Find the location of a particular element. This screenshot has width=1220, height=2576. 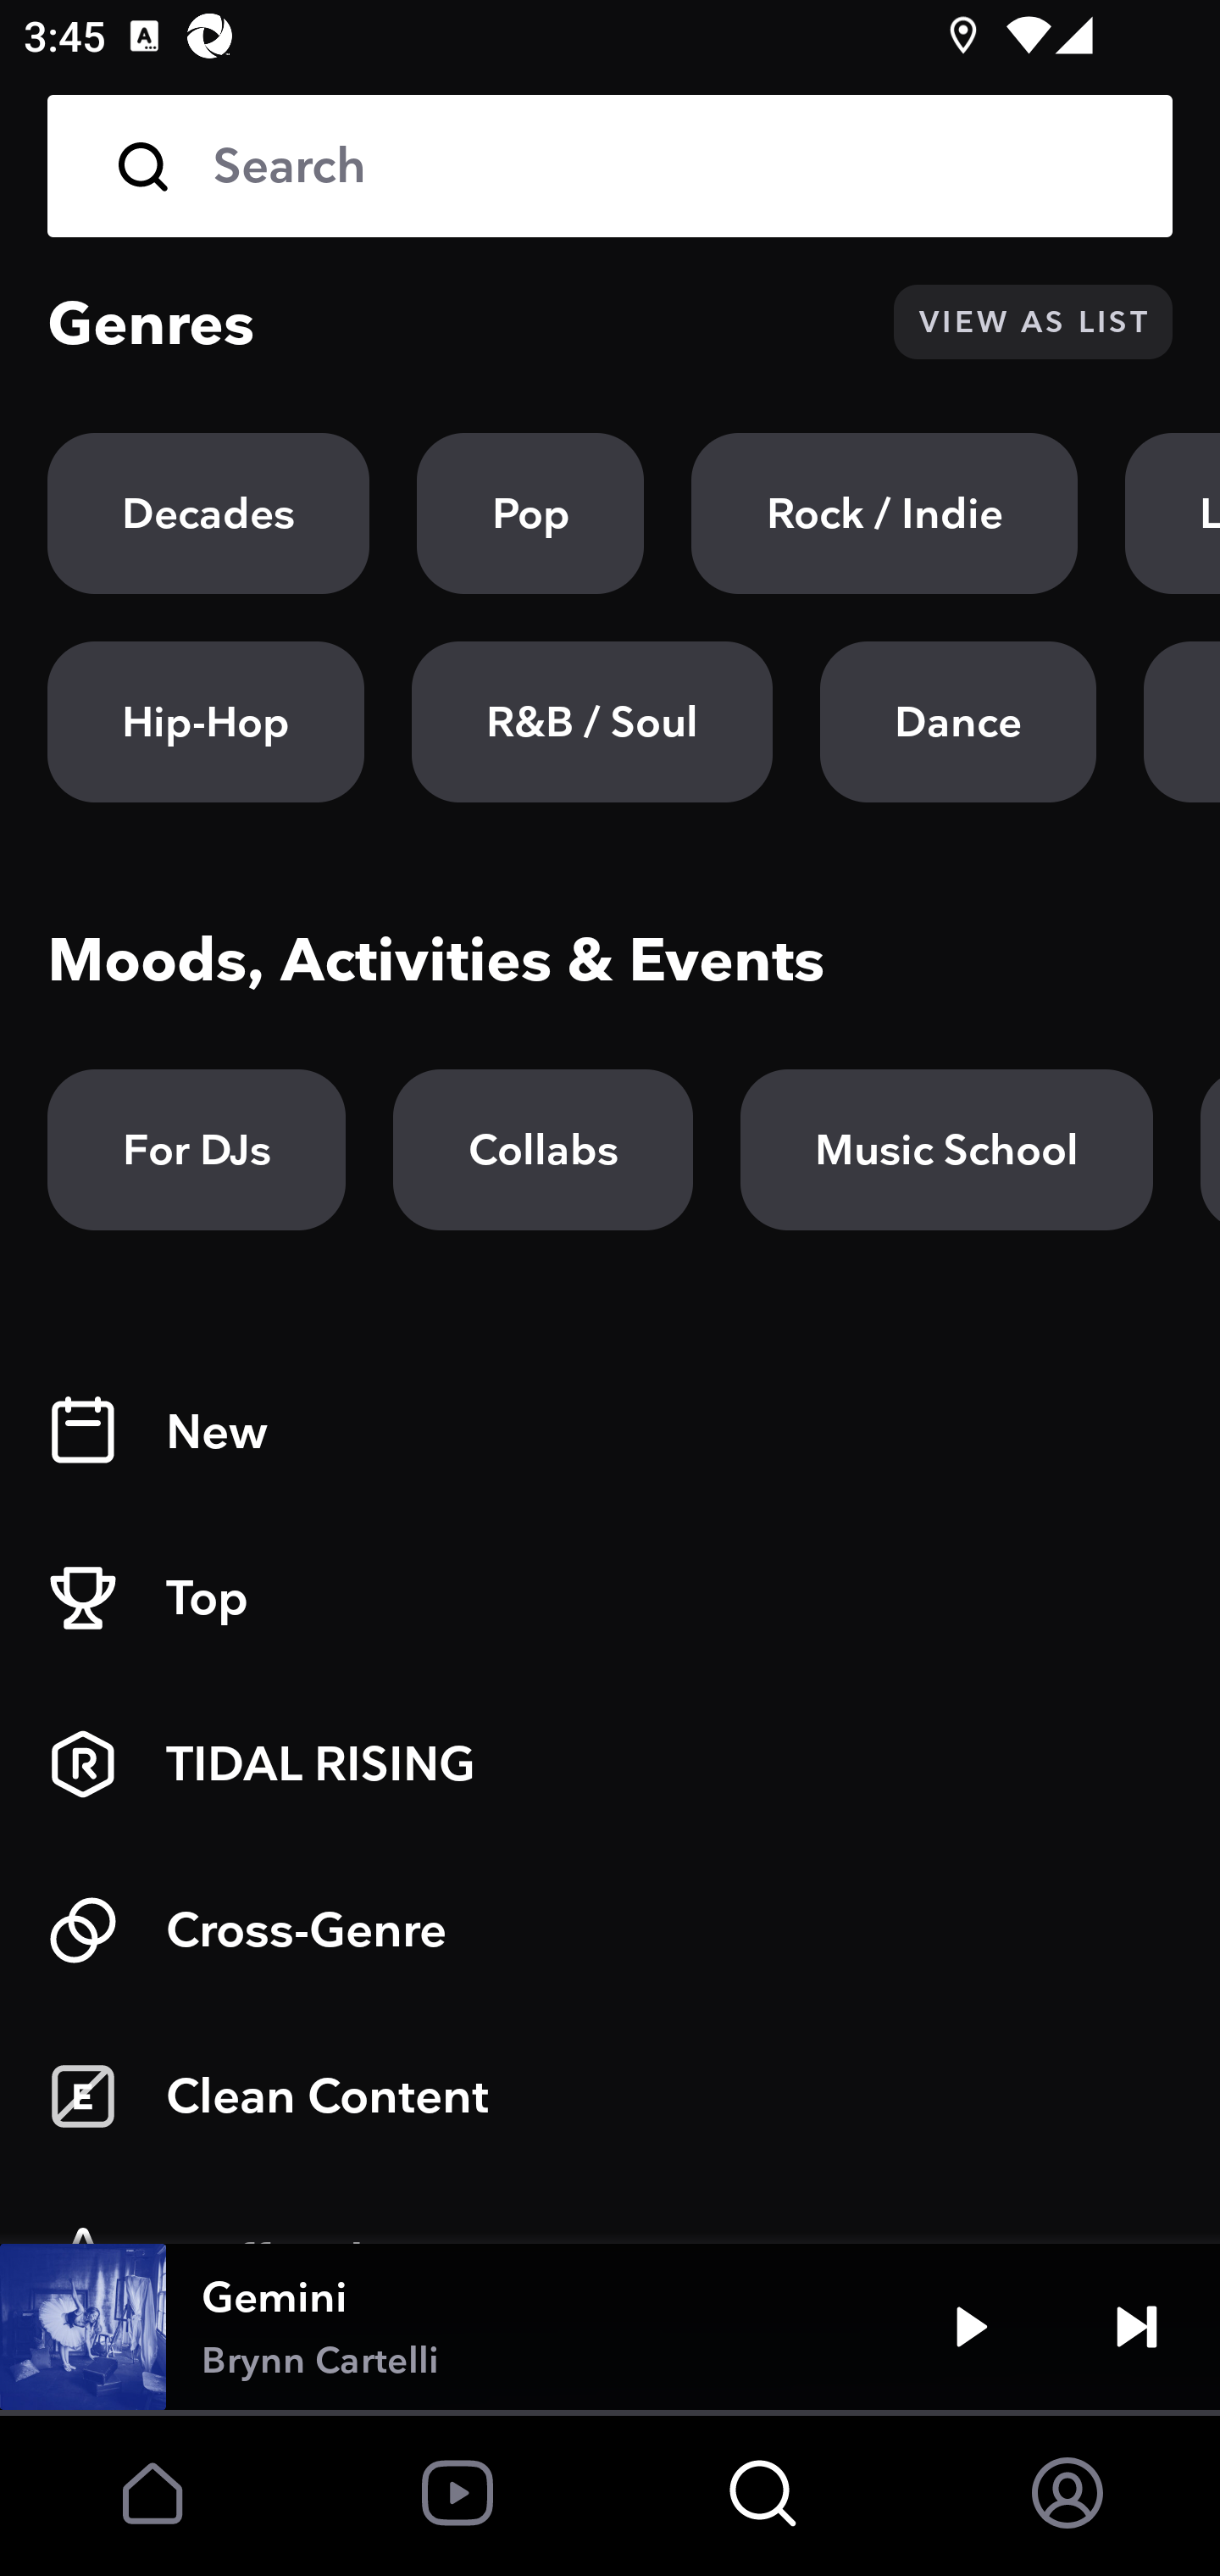

Cross-Genre is located at coordinates (610, 1930).